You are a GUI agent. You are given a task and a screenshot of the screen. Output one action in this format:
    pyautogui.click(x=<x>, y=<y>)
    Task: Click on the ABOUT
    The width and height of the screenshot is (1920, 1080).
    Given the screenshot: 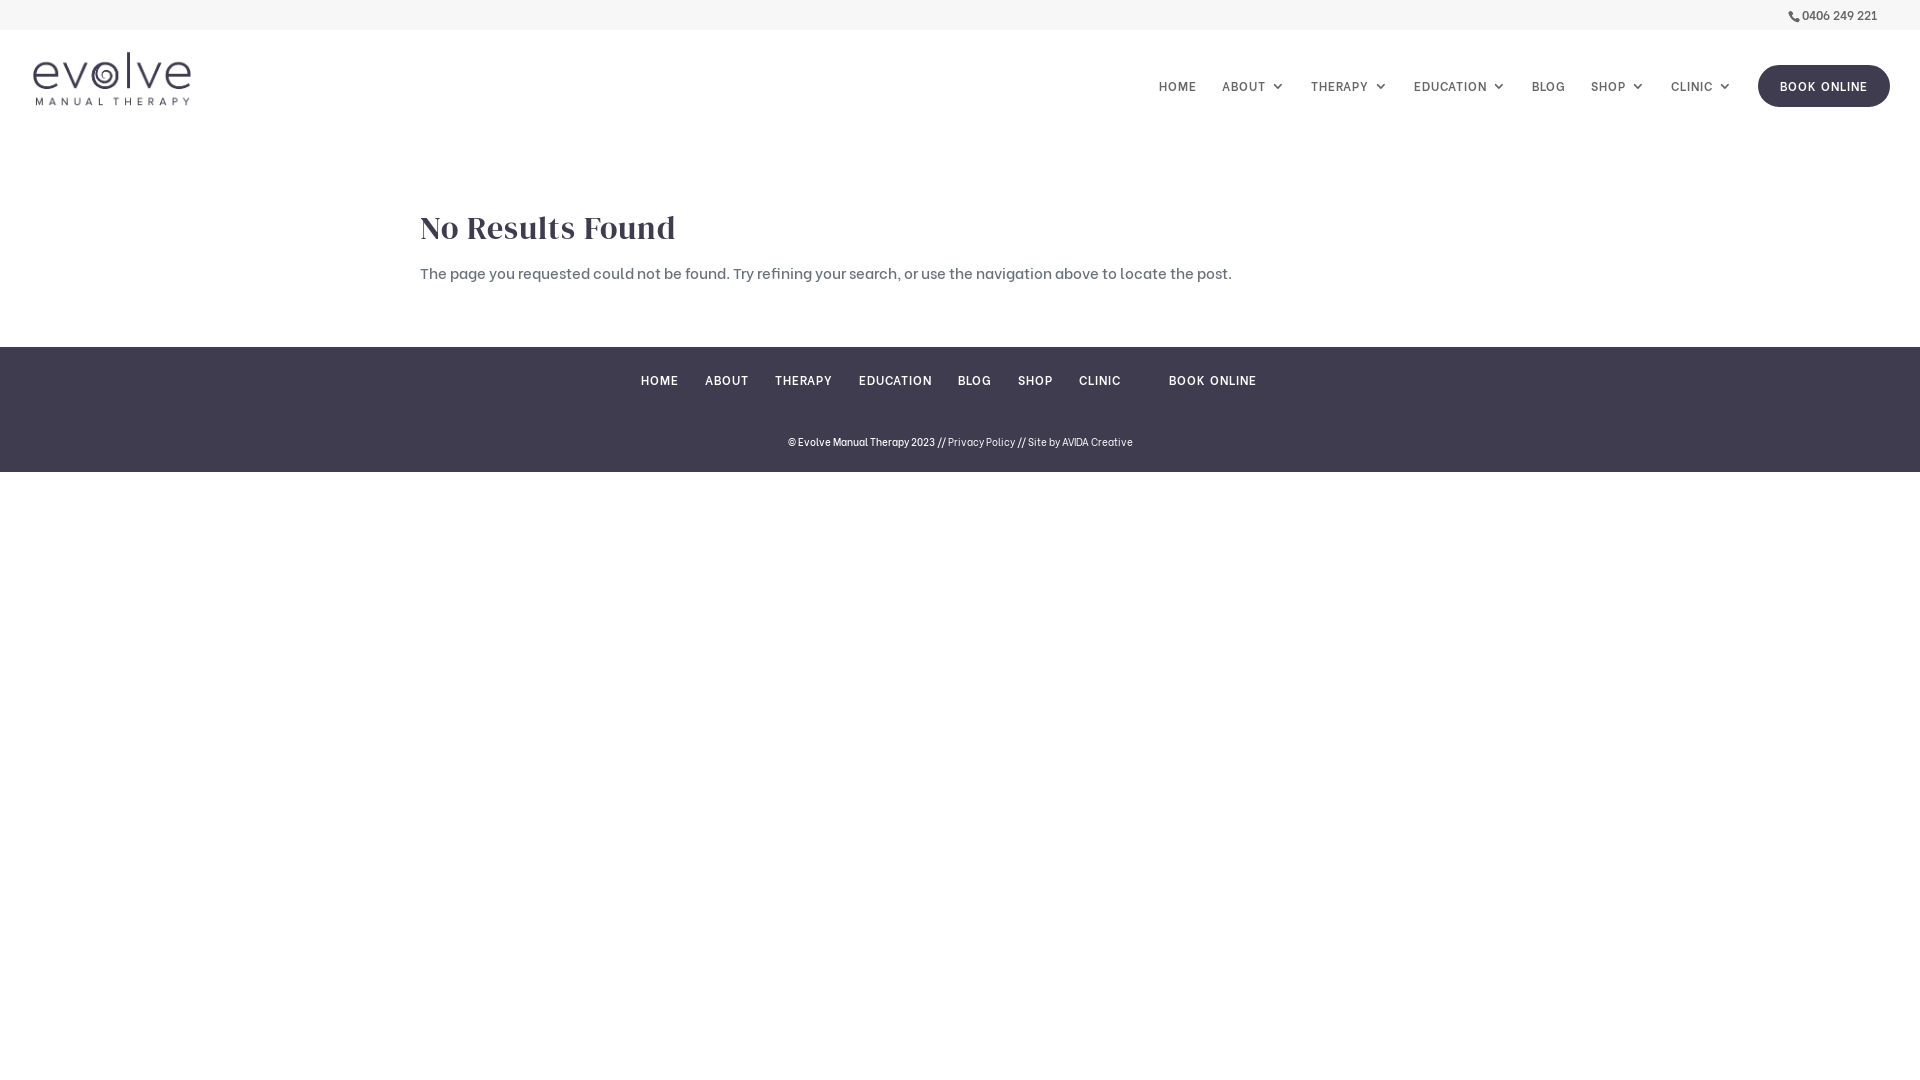 What is the action you would take?
    pyautogui.click(x=1254, y=104)
    